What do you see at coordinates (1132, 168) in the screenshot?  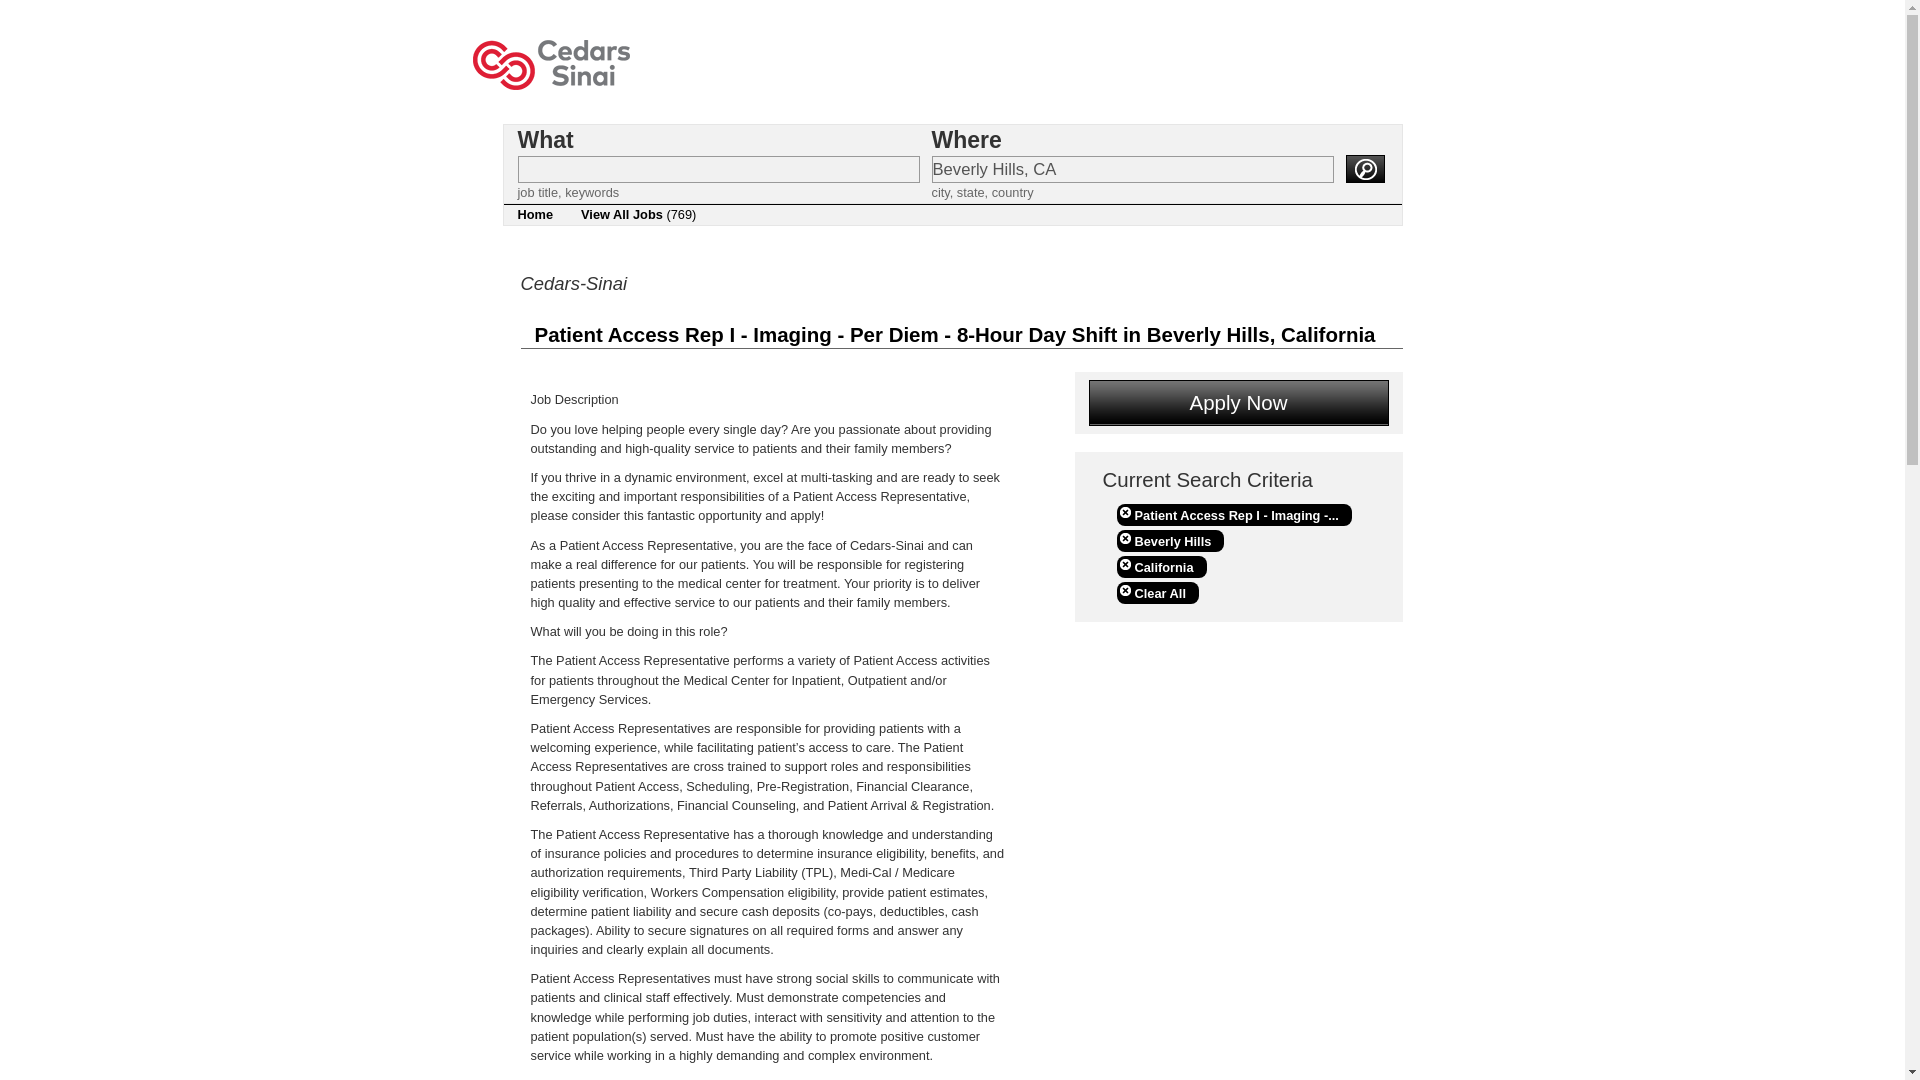 I see `Beverly Hills, CA` at bounding box center [1132, 168].